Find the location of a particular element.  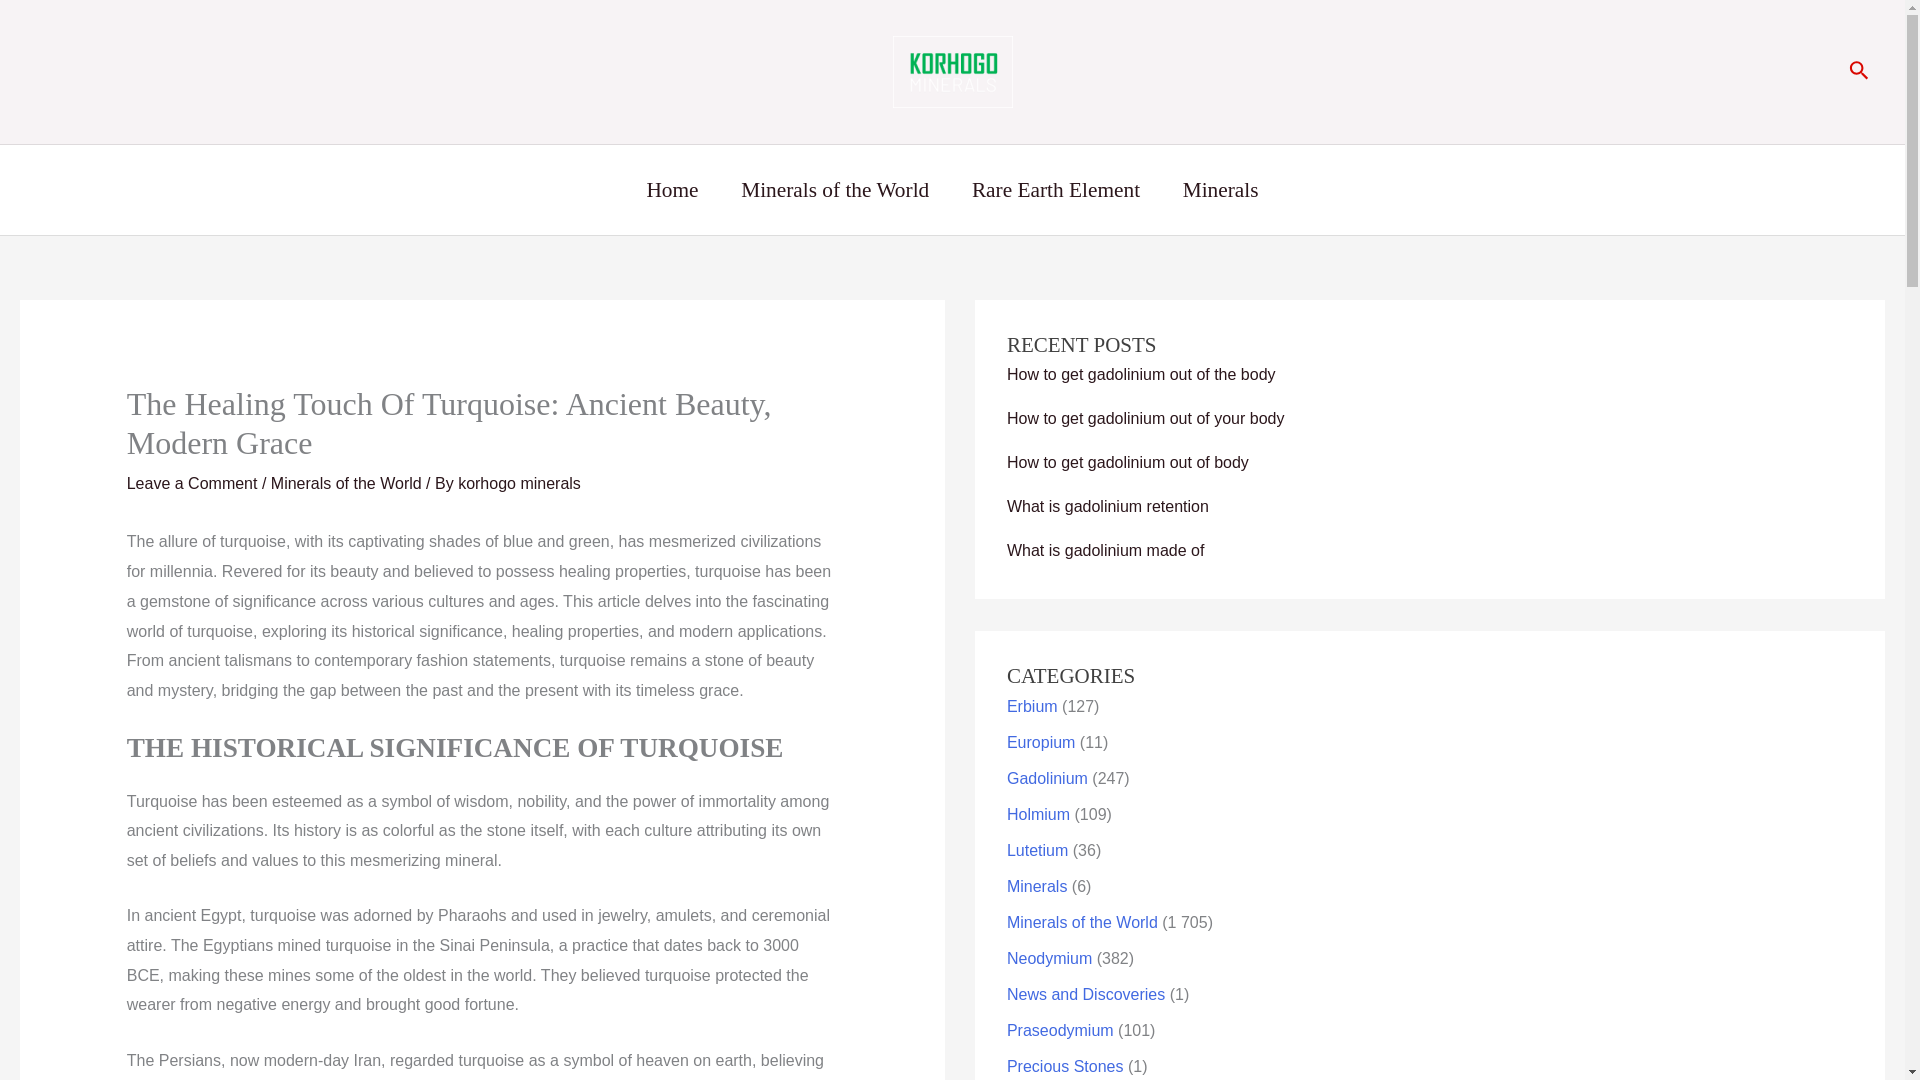

How to get gadolinium out of body is located at coordinates (1128, 462).